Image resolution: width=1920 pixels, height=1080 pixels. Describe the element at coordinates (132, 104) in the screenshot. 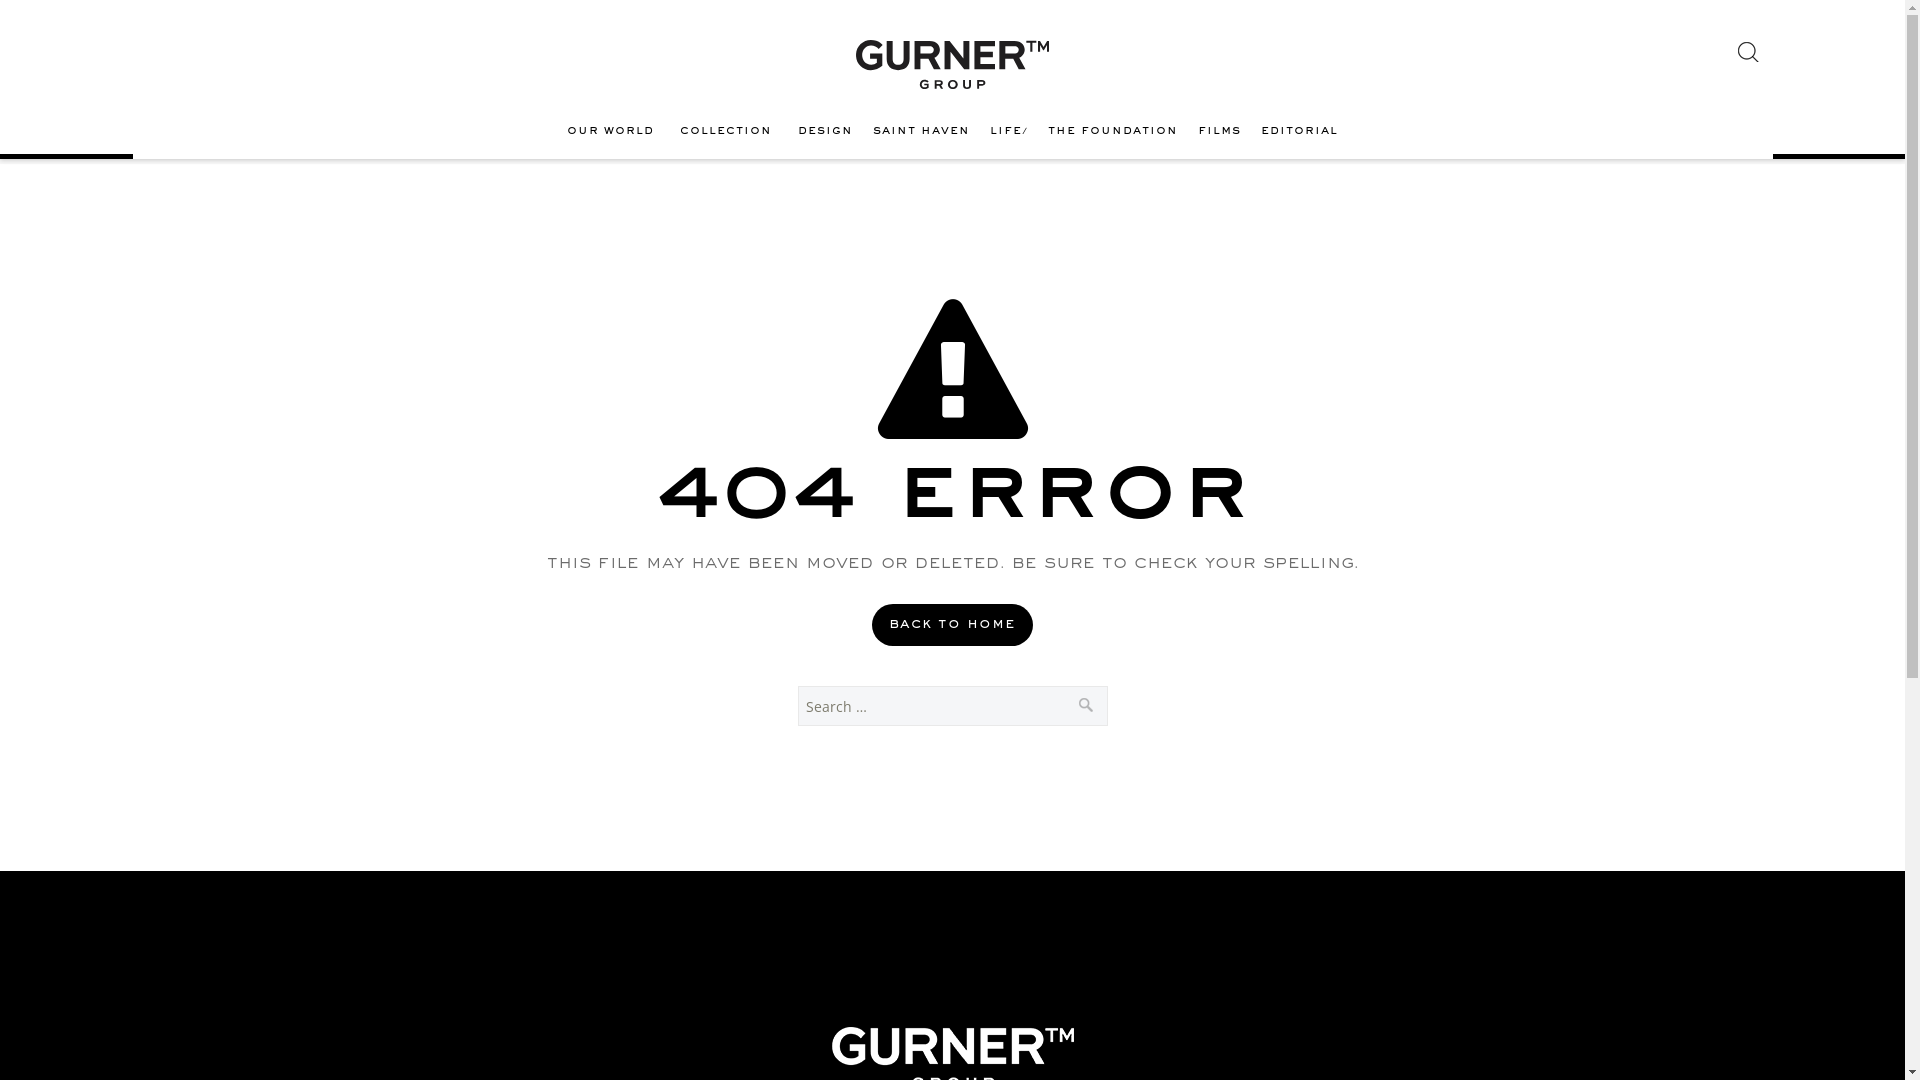

I see `Skip to content` at that location.